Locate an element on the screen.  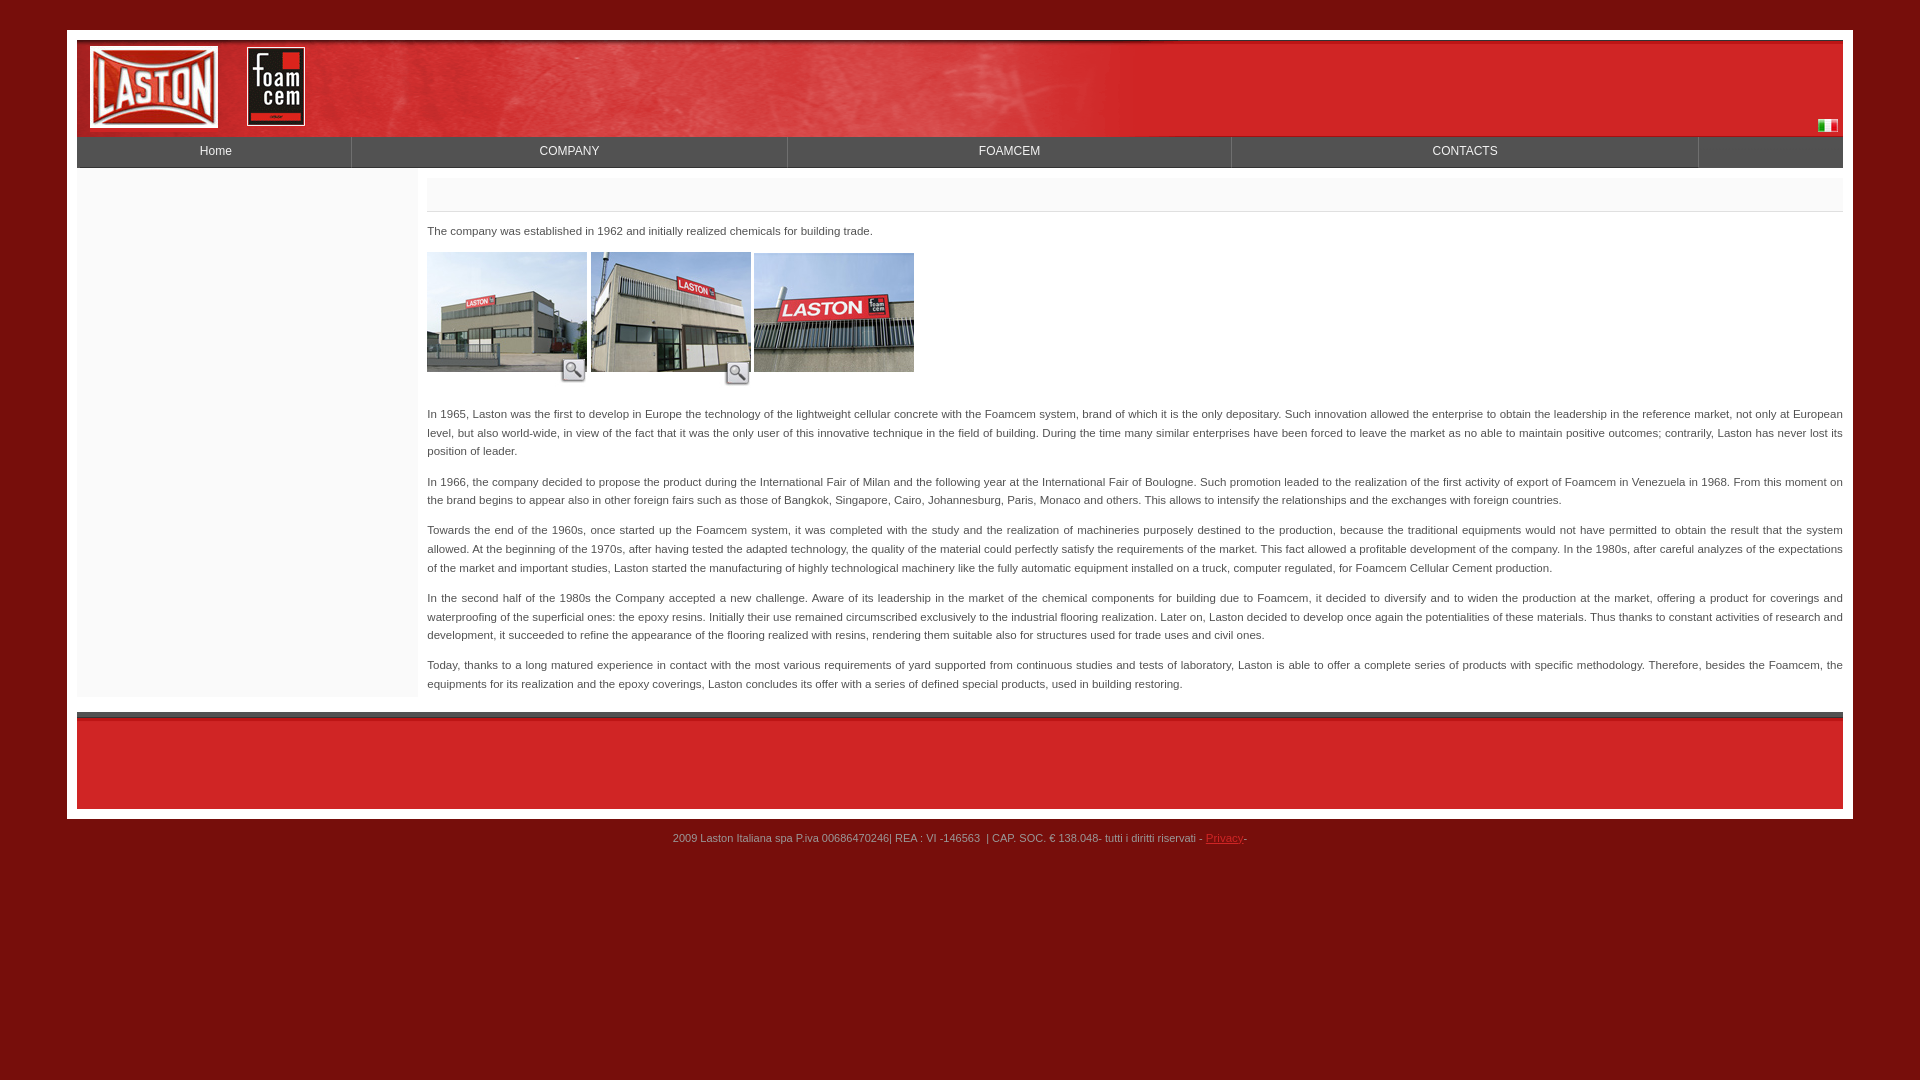
FOAMCEM is located at coordinates (1008, 150).